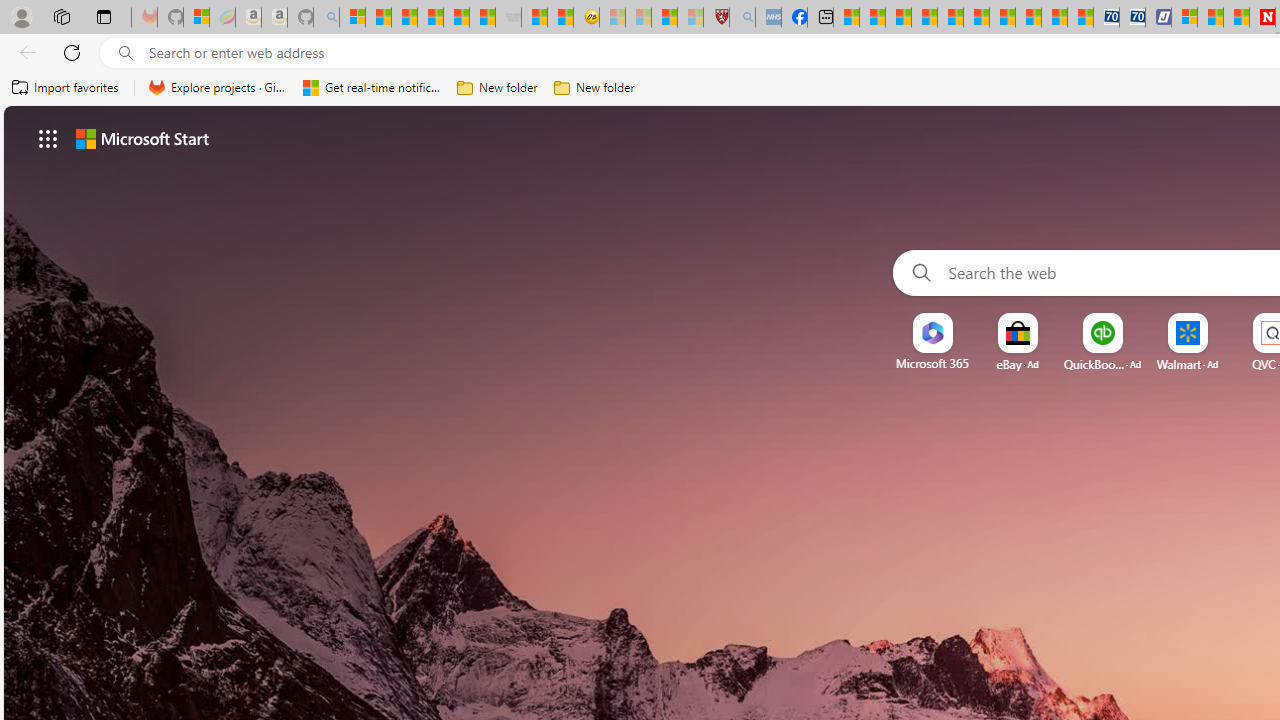  Describe the element at coordinates (126, 53) in the screenshot. I see `Search icon` at that location.